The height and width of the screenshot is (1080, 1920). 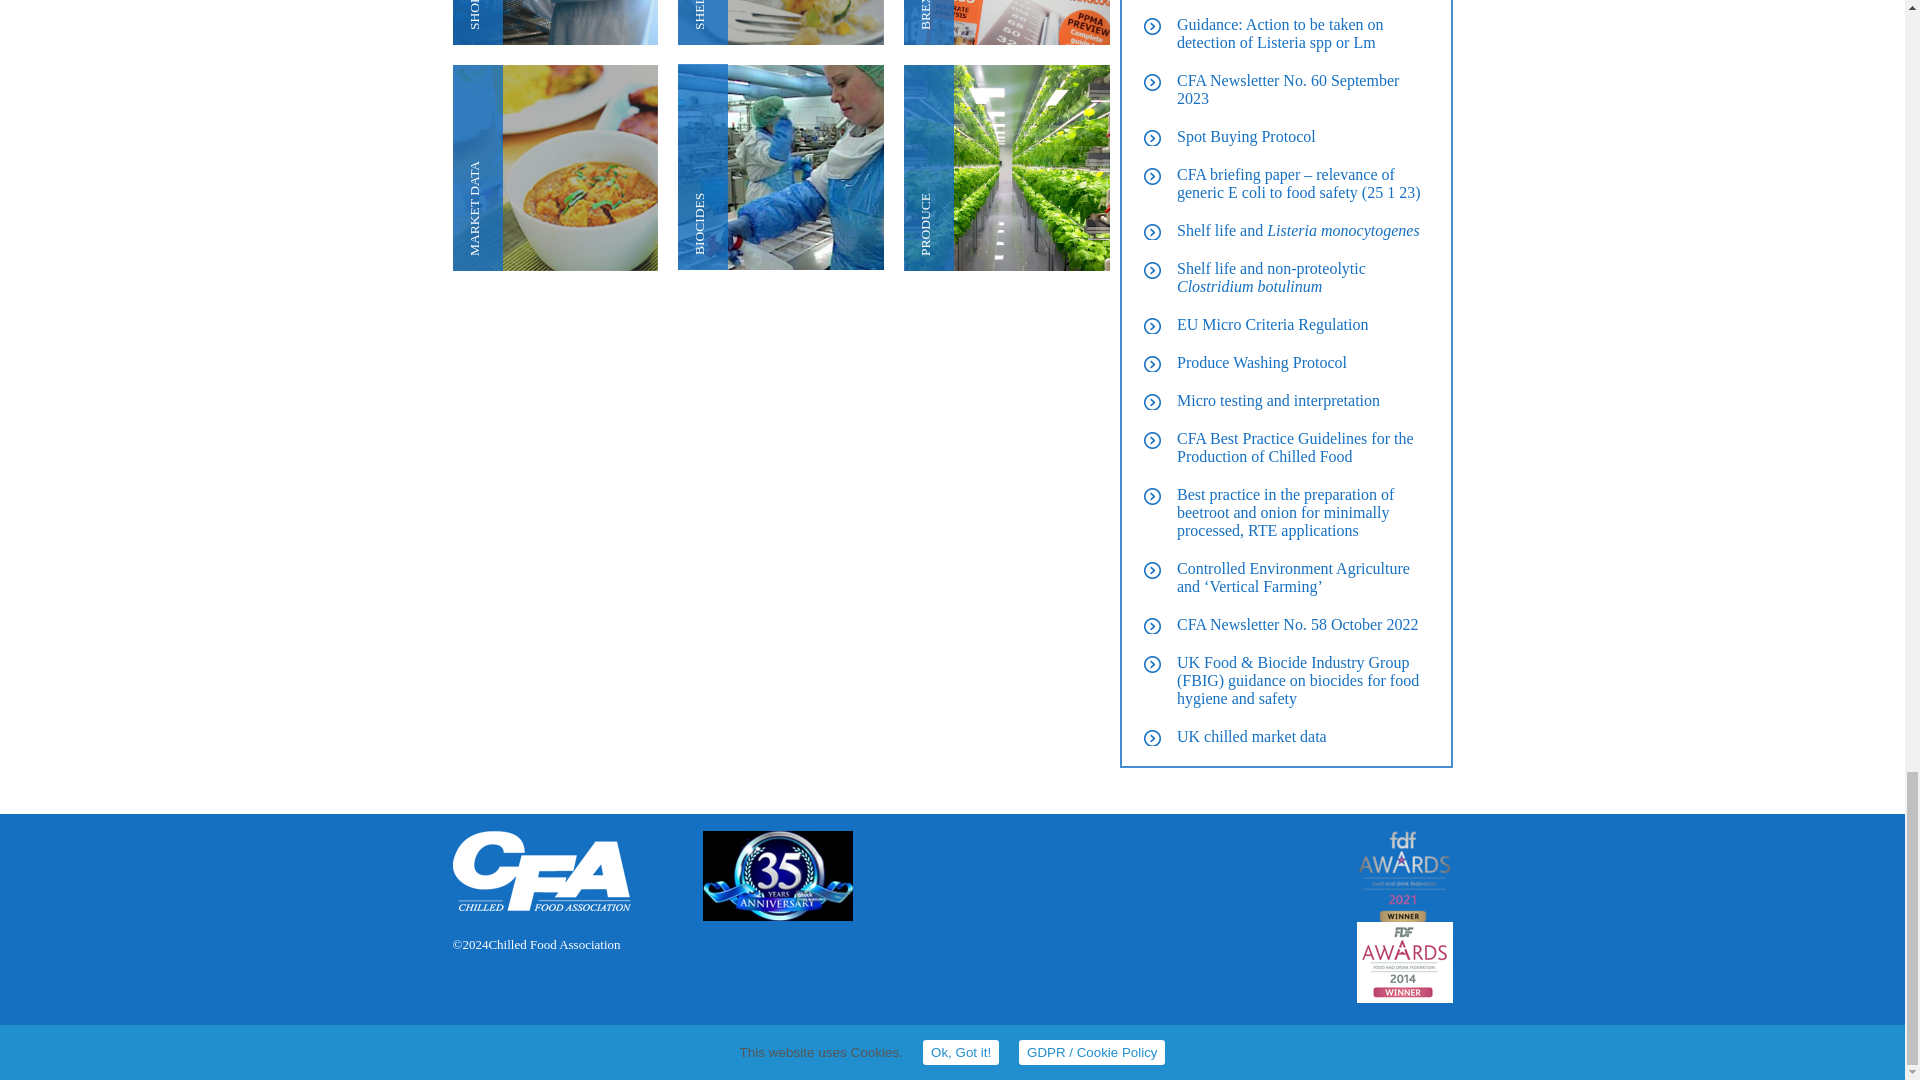 I want to click on Spot Buying Protocol, so click(x=1246, y=136).